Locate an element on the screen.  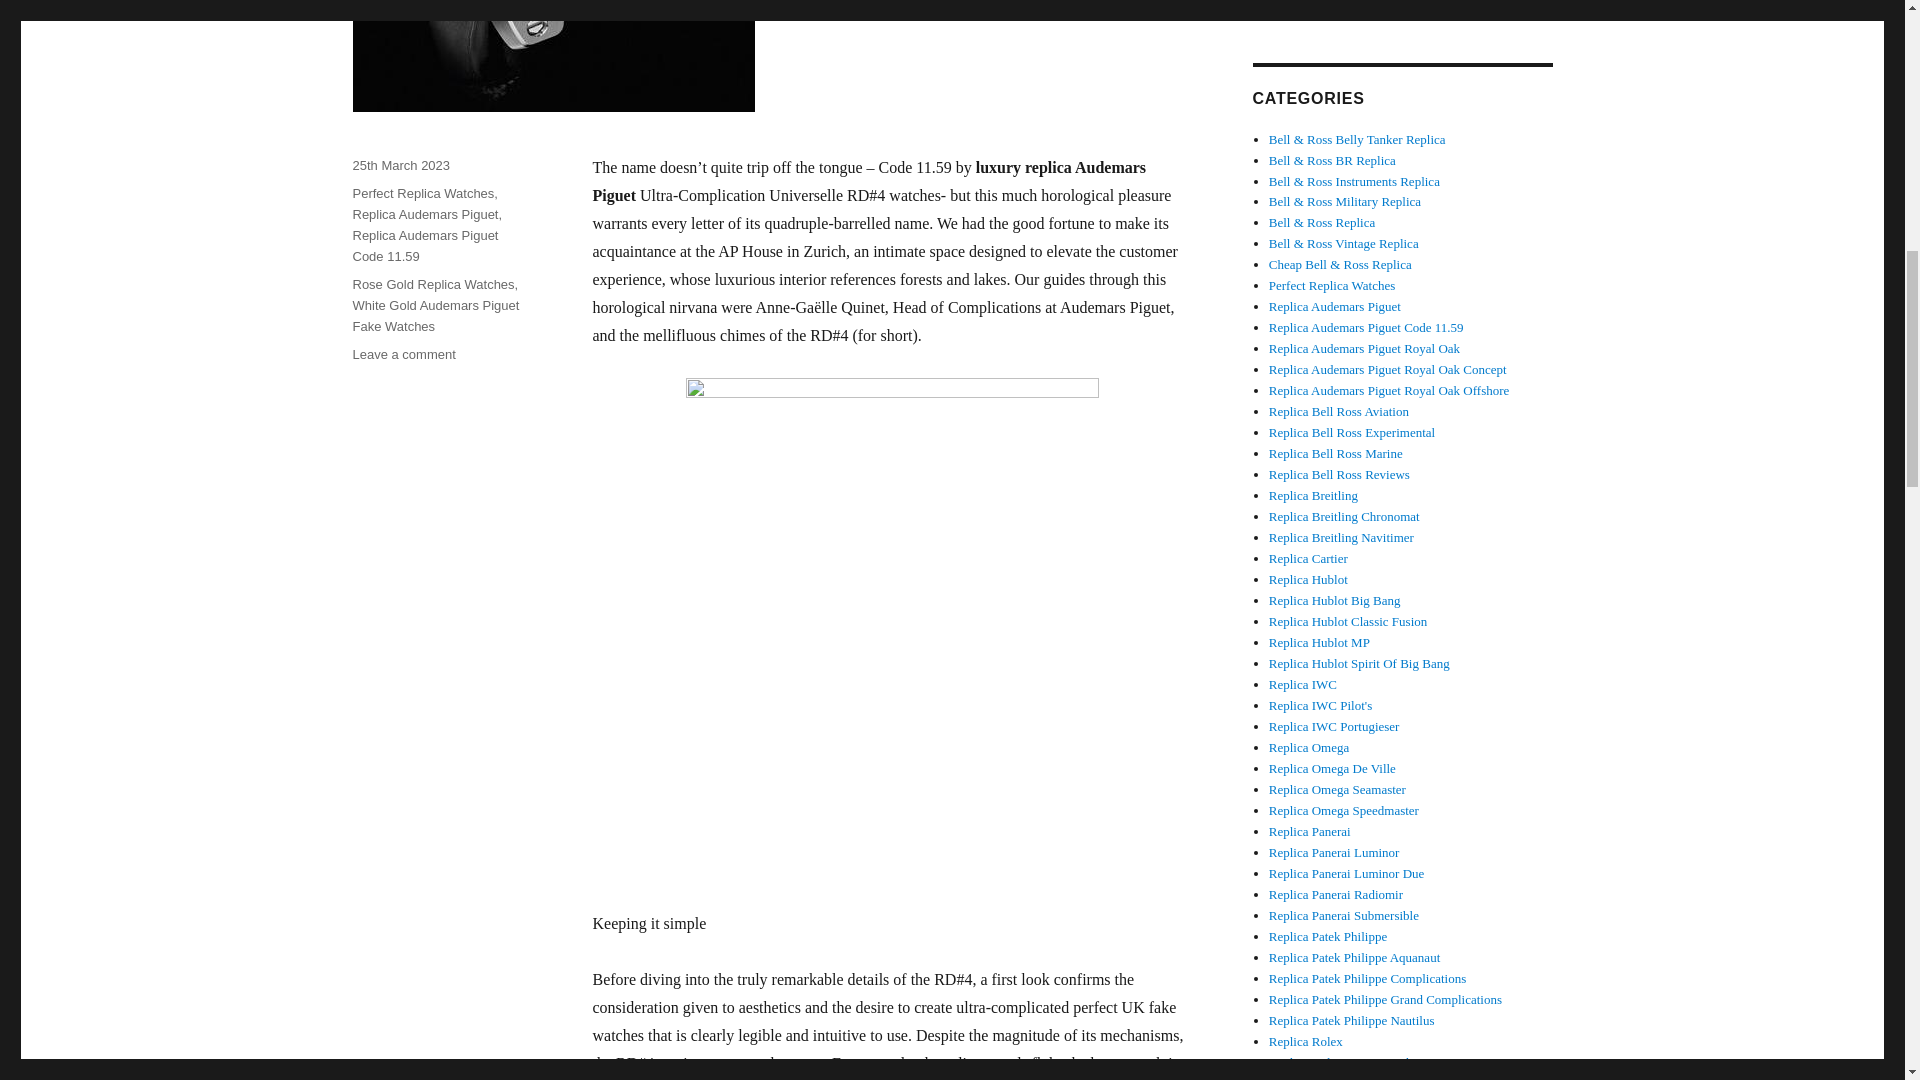
Replica Audemars Piguet Royal Oak Concept is located at coordinates (1388, 368).